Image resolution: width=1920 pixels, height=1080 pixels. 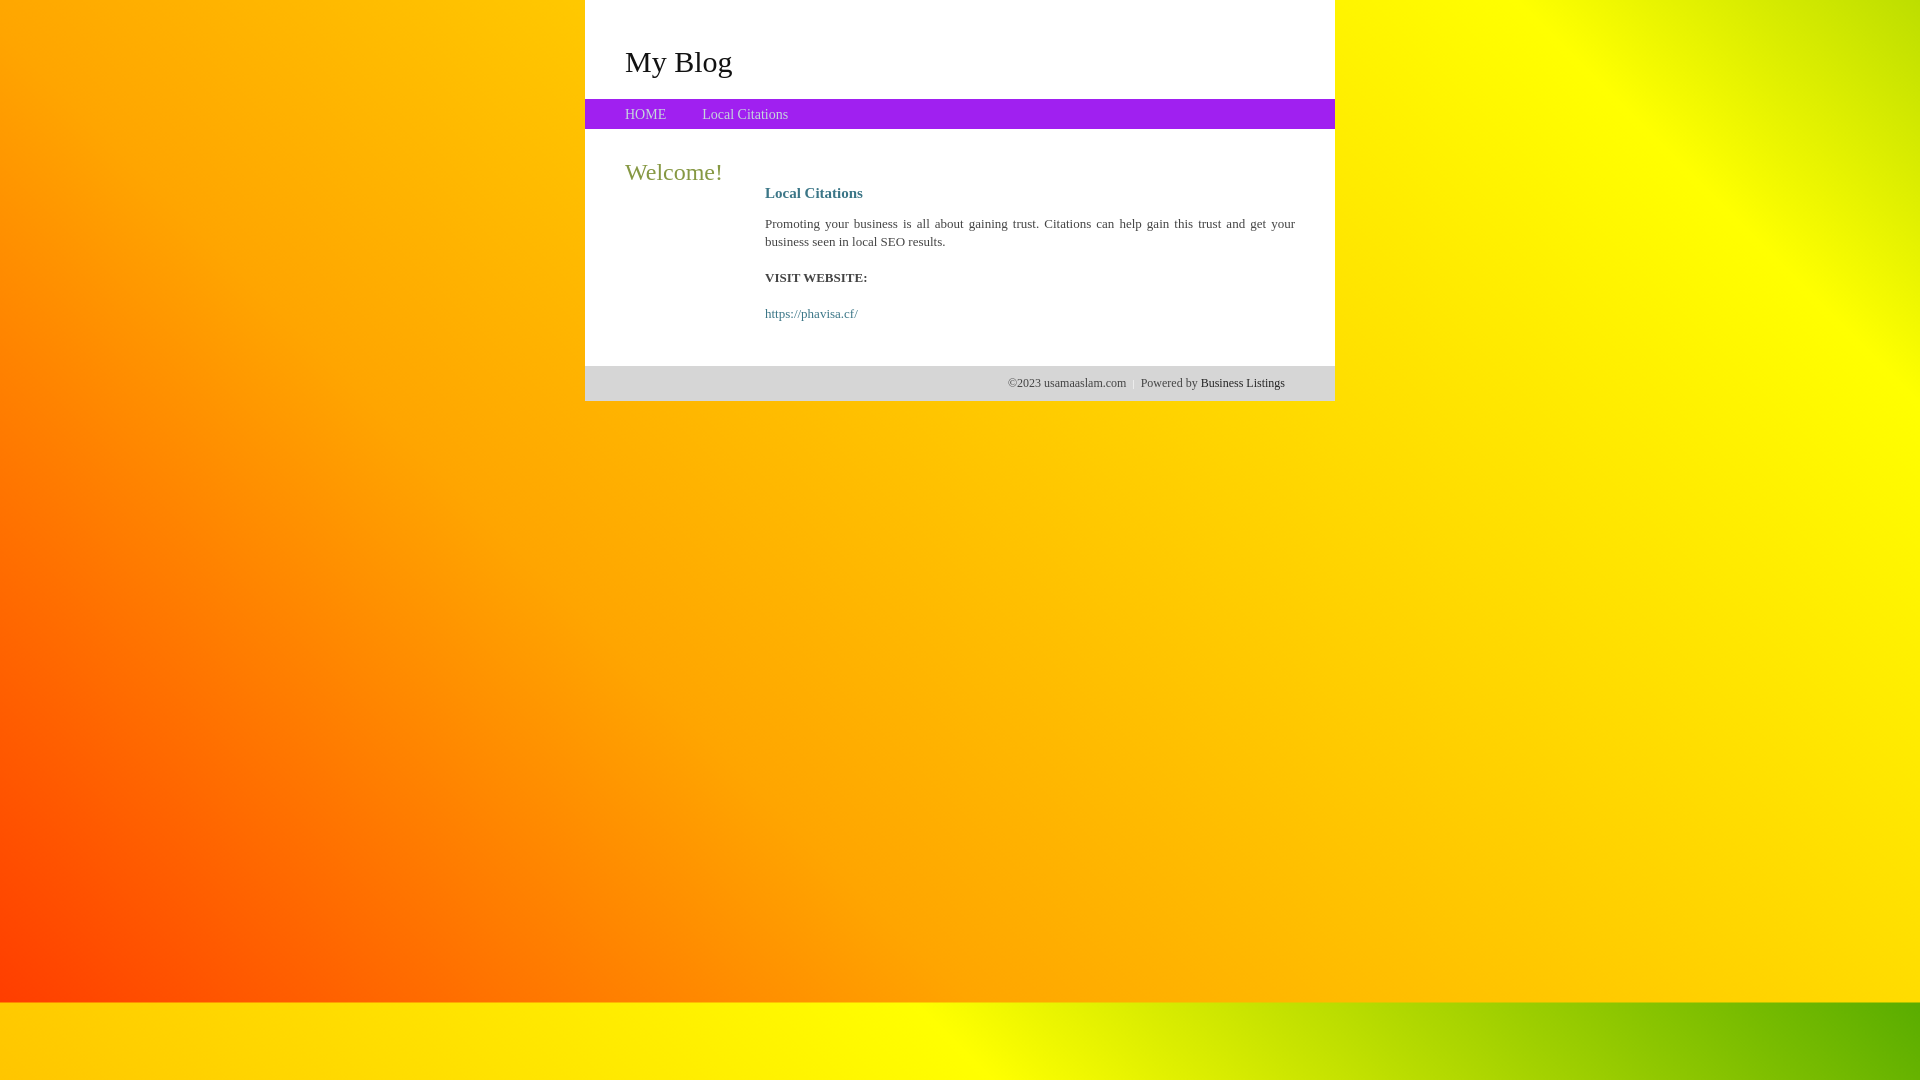 What do you see at coordinates (812, 314) in the screenshot?
I see `https://phavisa.cf/` at bounding box center [812, 314].